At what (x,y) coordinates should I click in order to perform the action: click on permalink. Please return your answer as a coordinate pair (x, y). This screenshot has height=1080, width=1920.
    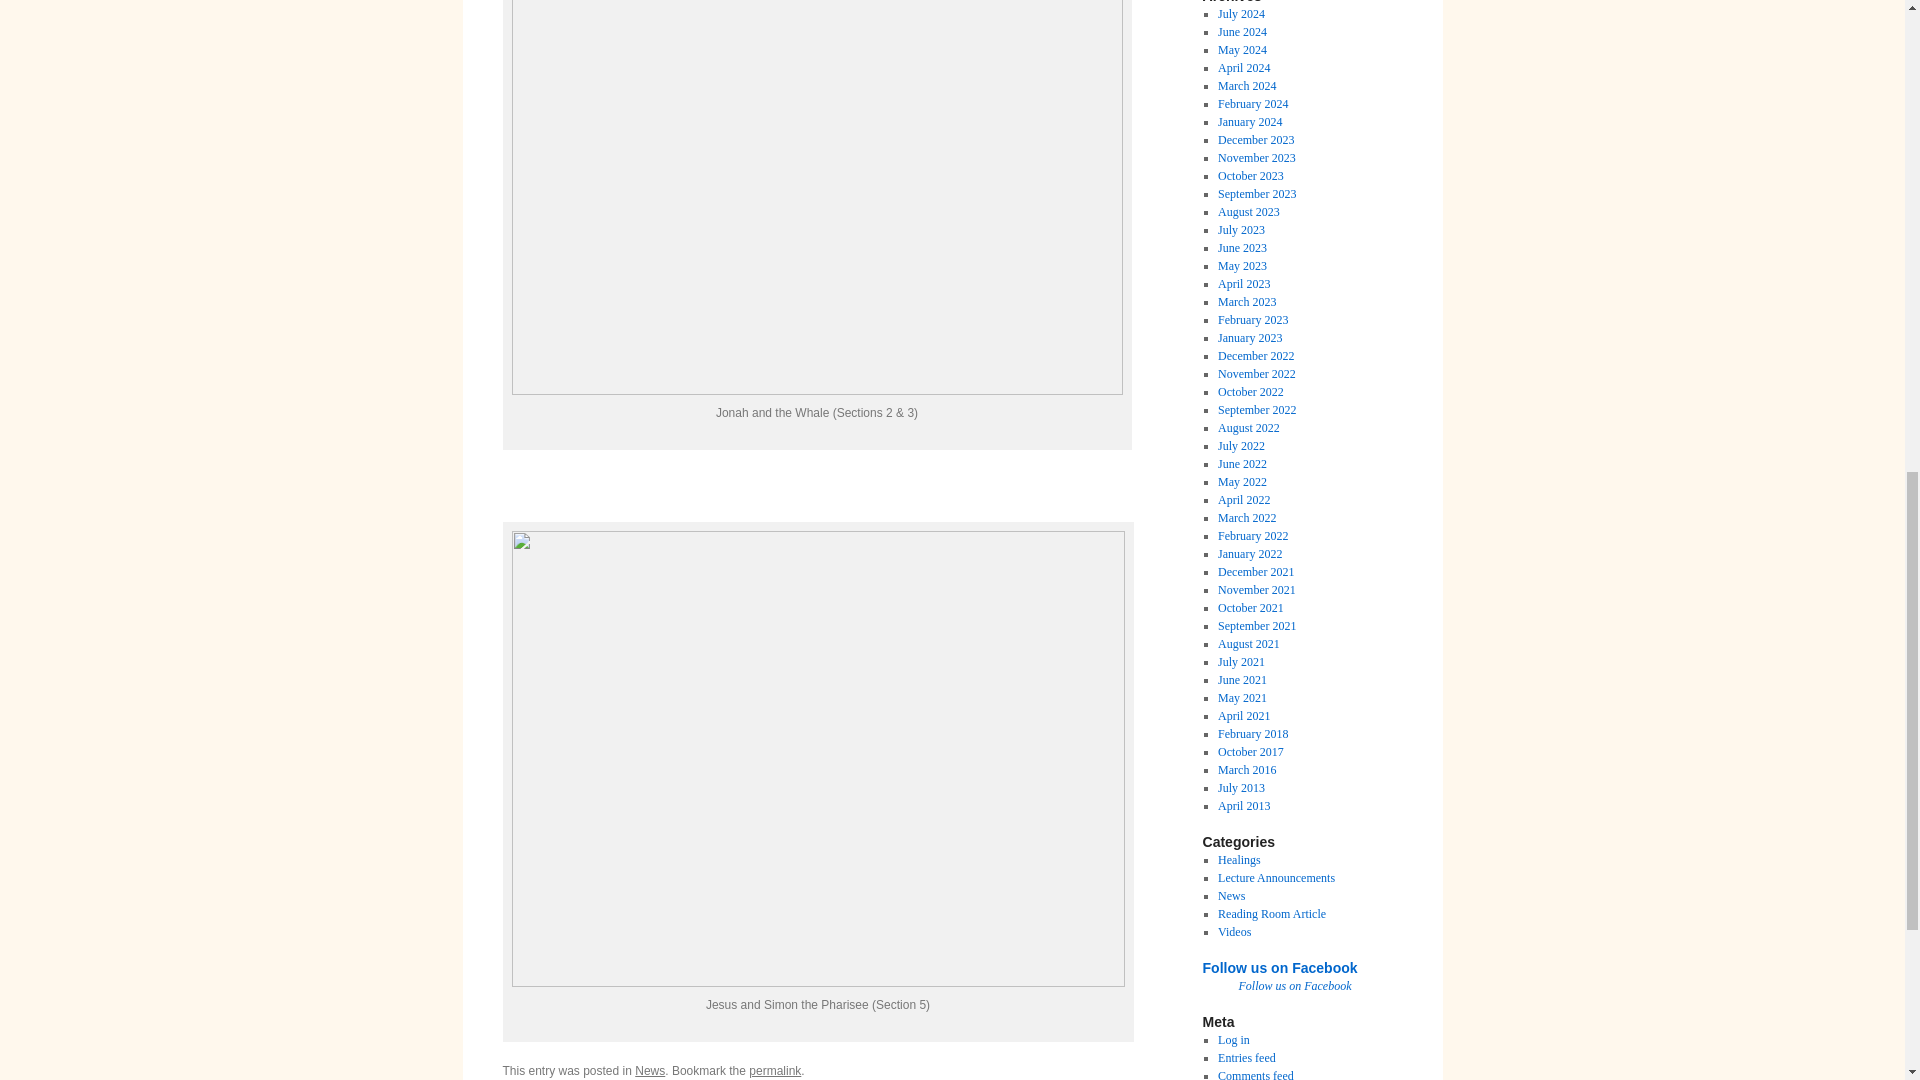
    Looking at the image, I should click on (774, 1070).